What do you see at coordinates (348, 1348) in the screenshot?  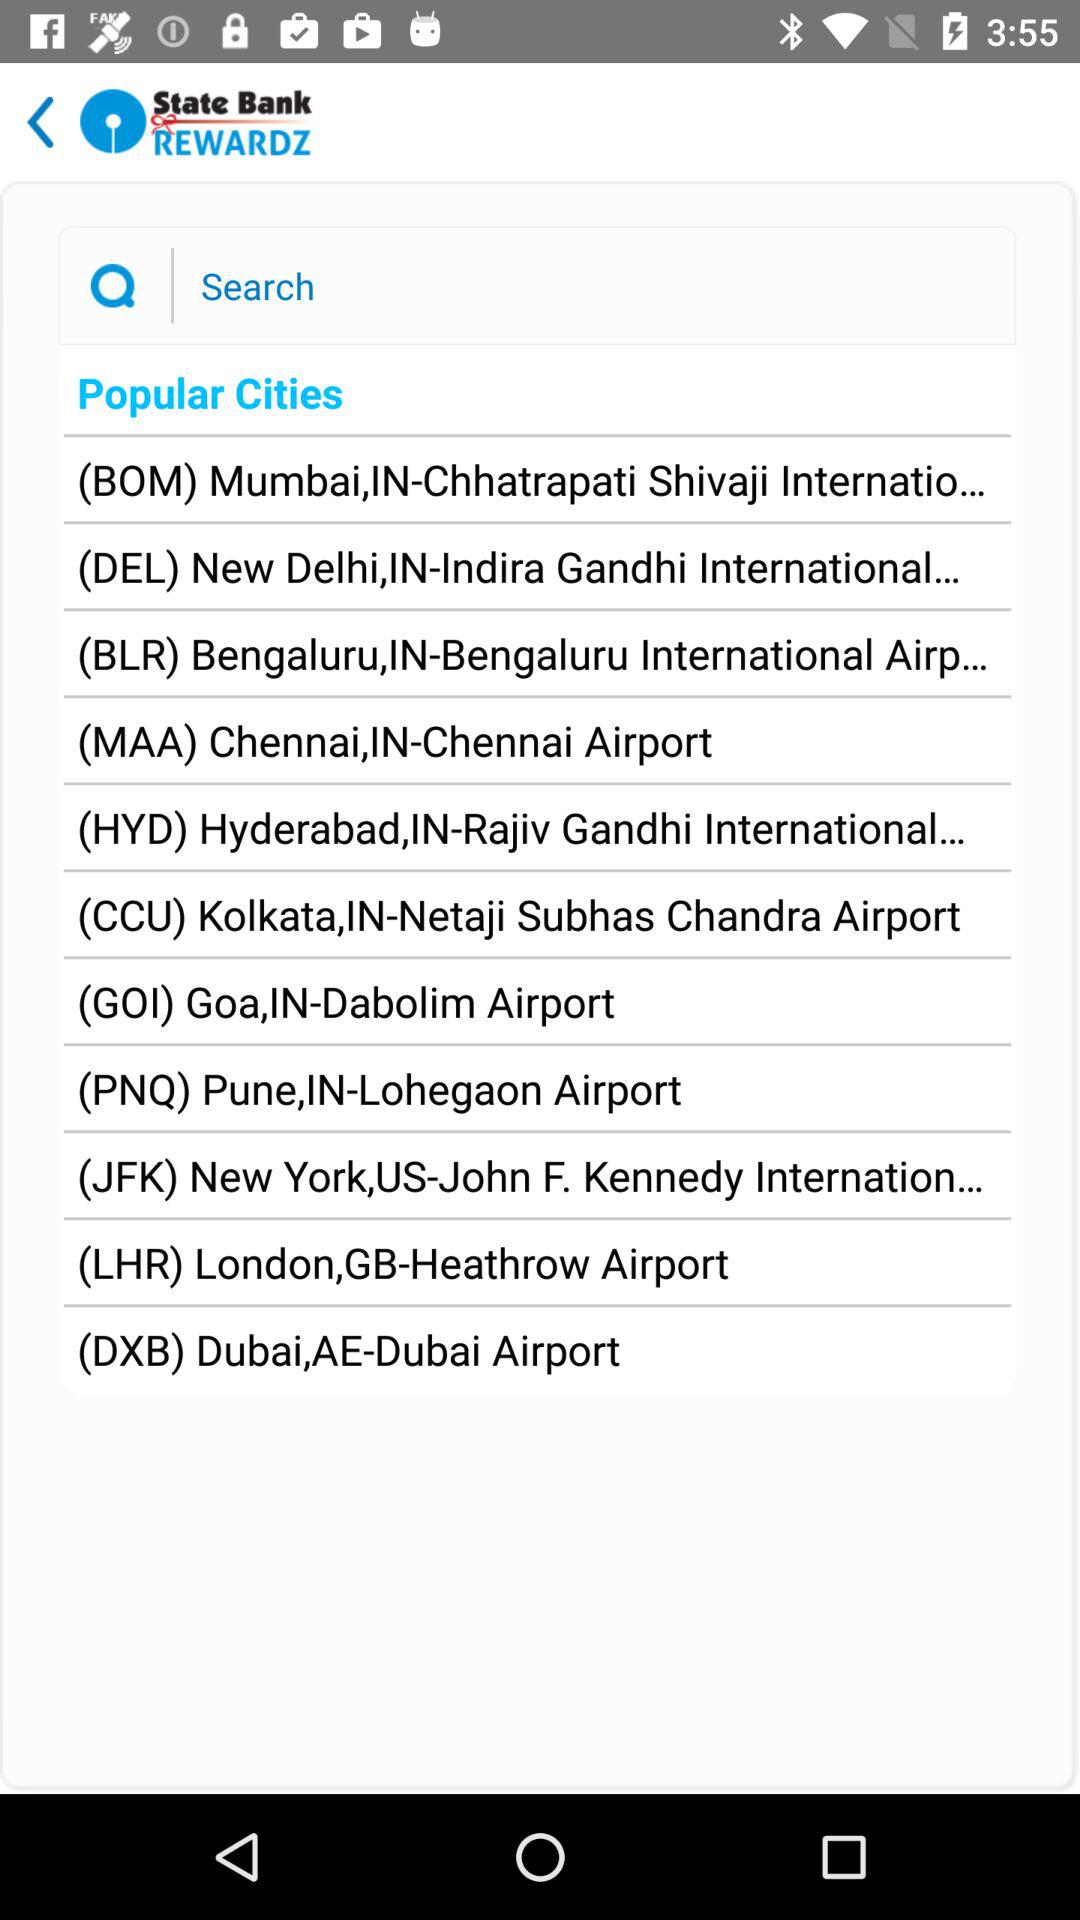 I see `press dxb dubai ae` at bounding box center [348, 1348].